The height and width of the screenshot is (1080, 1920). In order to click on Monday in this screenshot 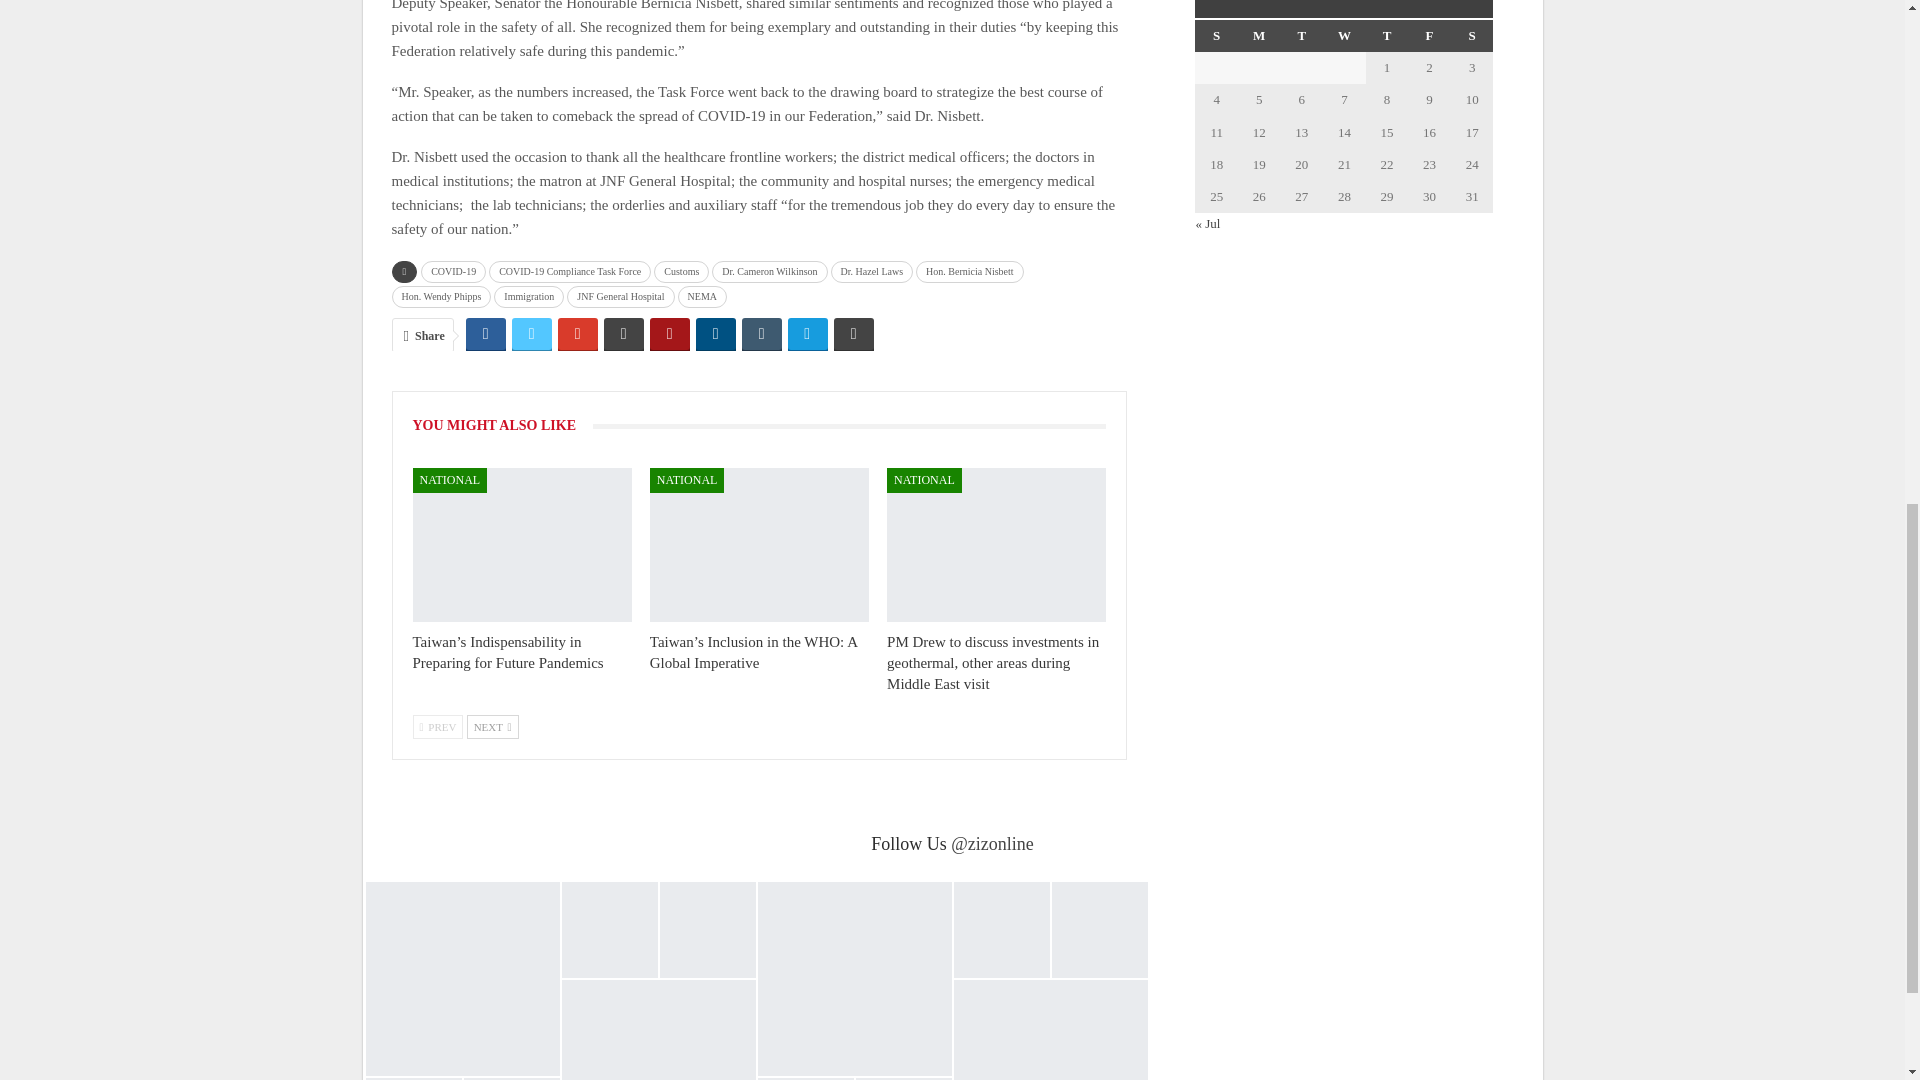, I will do `click(1259, 36)`.